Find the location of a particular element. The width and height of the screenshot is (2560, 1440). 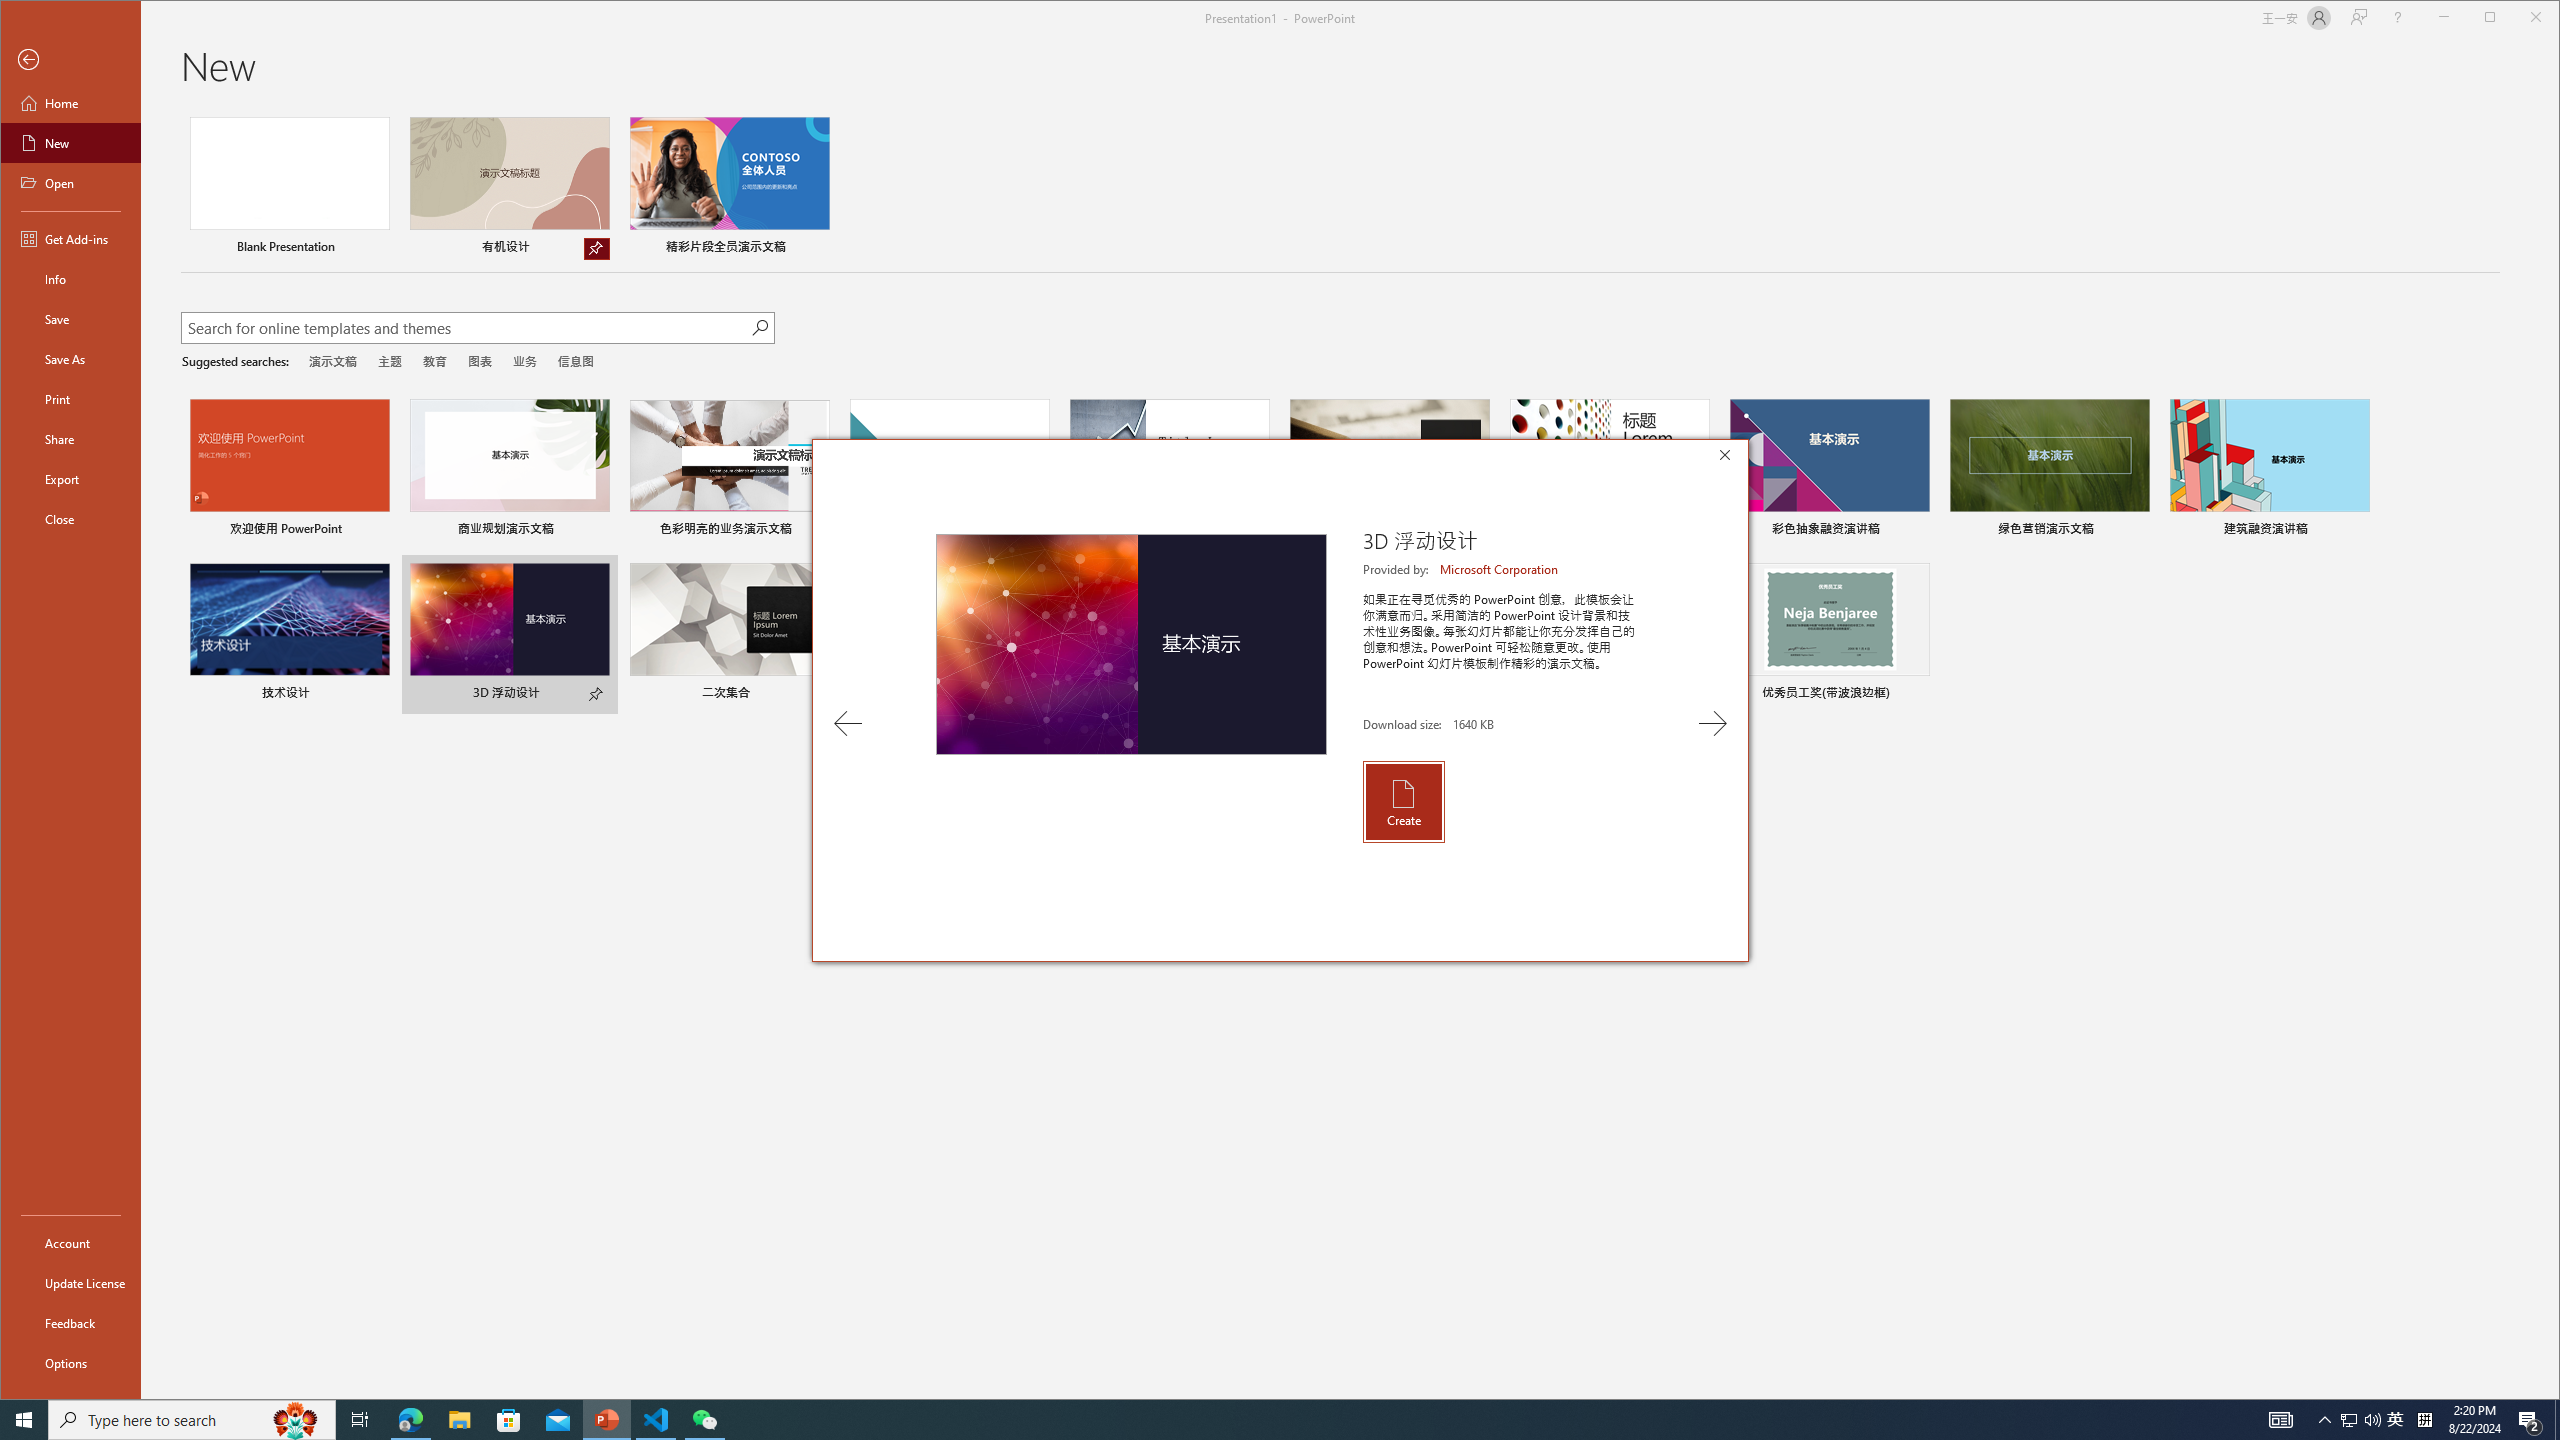

Save As is located at coordinates (70, 358).